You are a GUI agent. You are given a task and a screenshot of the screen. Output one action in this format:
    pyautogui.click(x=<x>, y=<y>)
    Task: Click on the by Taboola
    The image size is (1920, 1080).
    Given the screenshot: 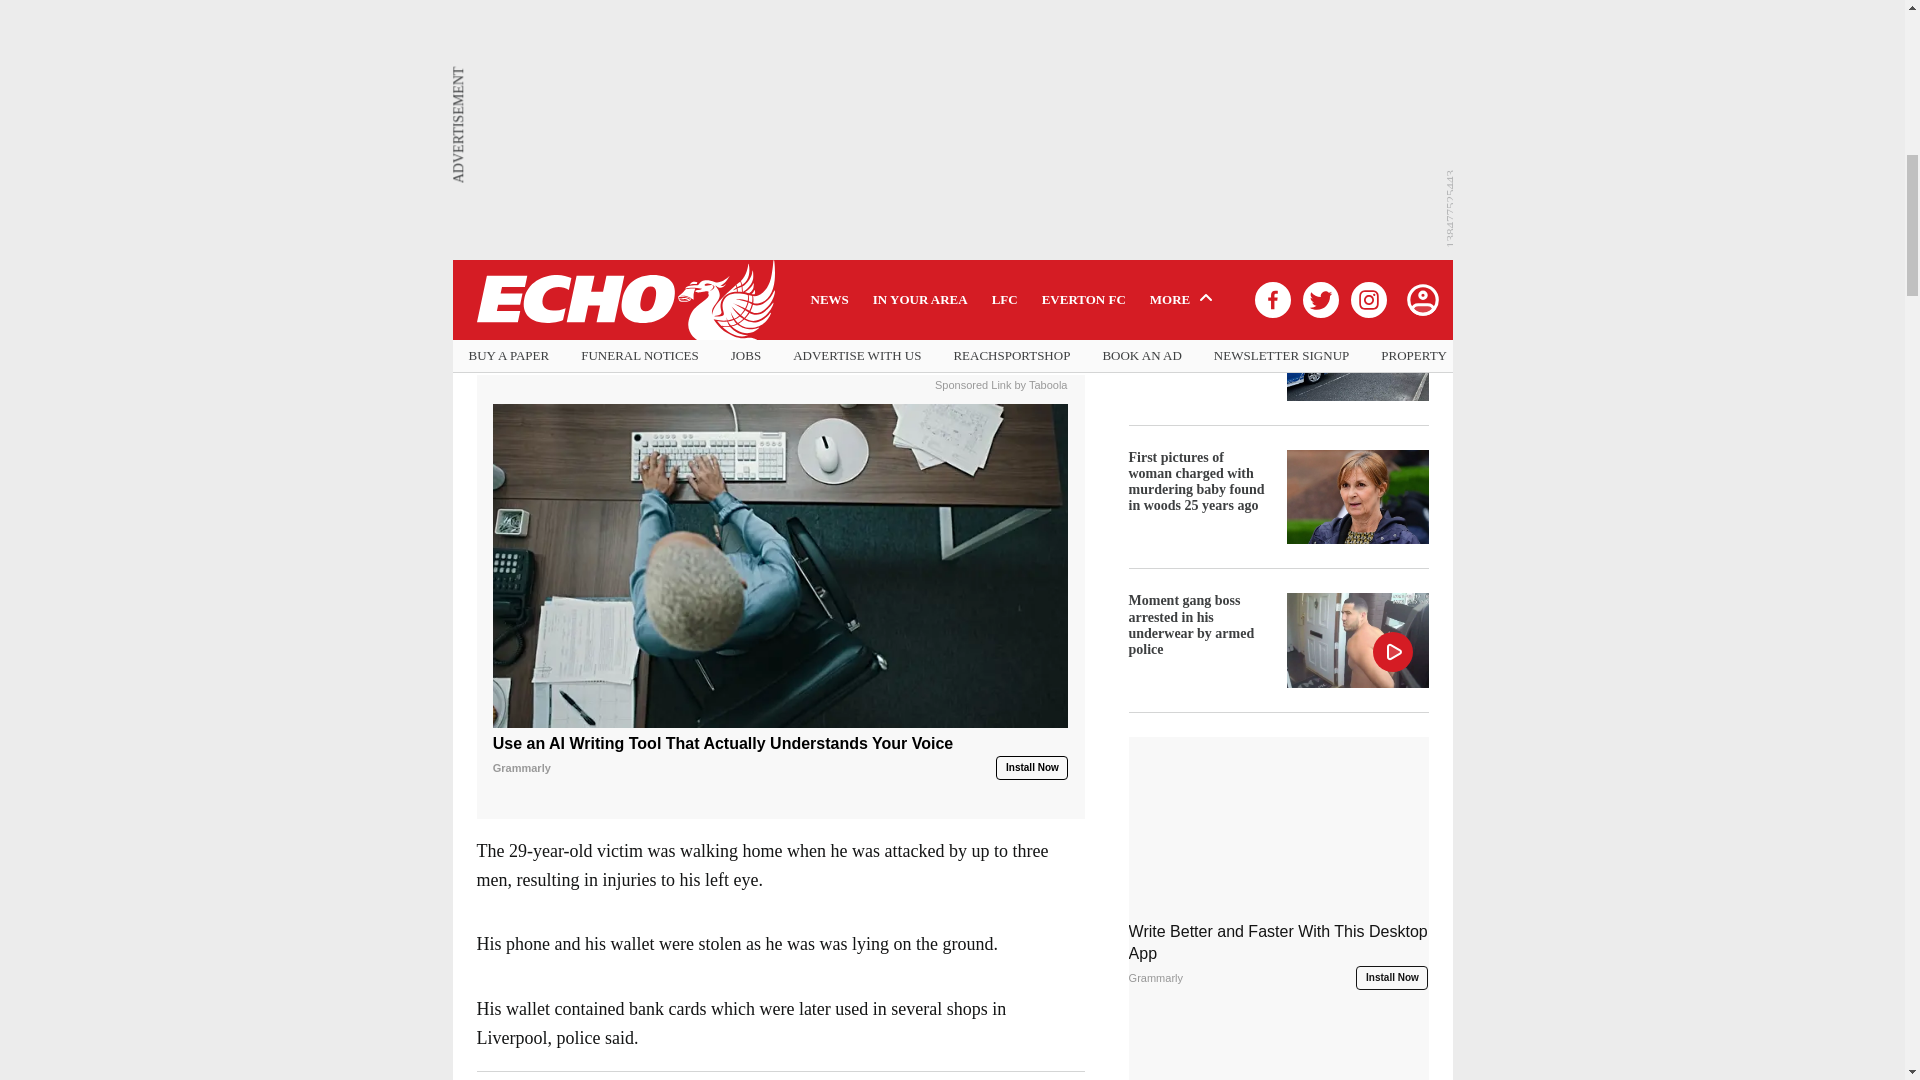 What is the action you would take?
    pyautogui.click(x=1040, y=383)
    